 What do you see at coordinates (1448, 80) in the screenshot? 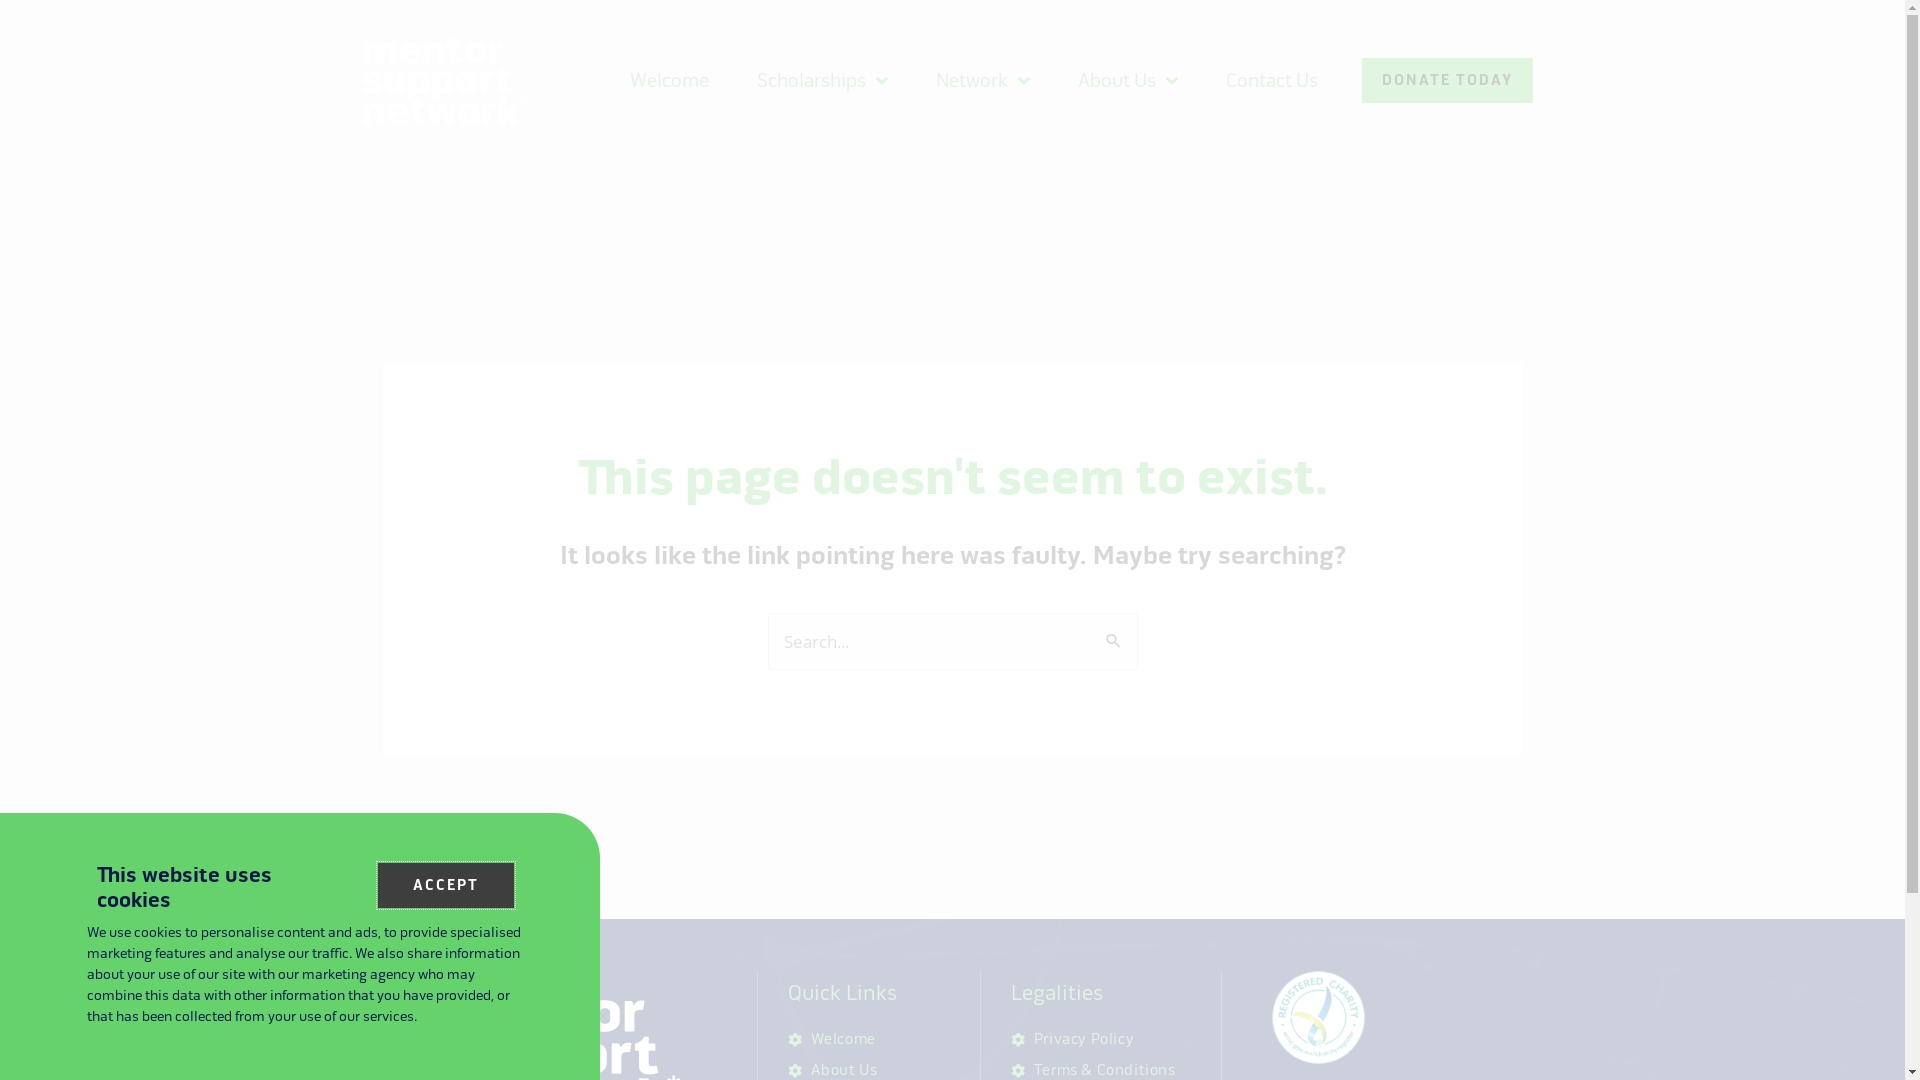
I see `DONATE TODAY` at bounding box center [1448, 80].